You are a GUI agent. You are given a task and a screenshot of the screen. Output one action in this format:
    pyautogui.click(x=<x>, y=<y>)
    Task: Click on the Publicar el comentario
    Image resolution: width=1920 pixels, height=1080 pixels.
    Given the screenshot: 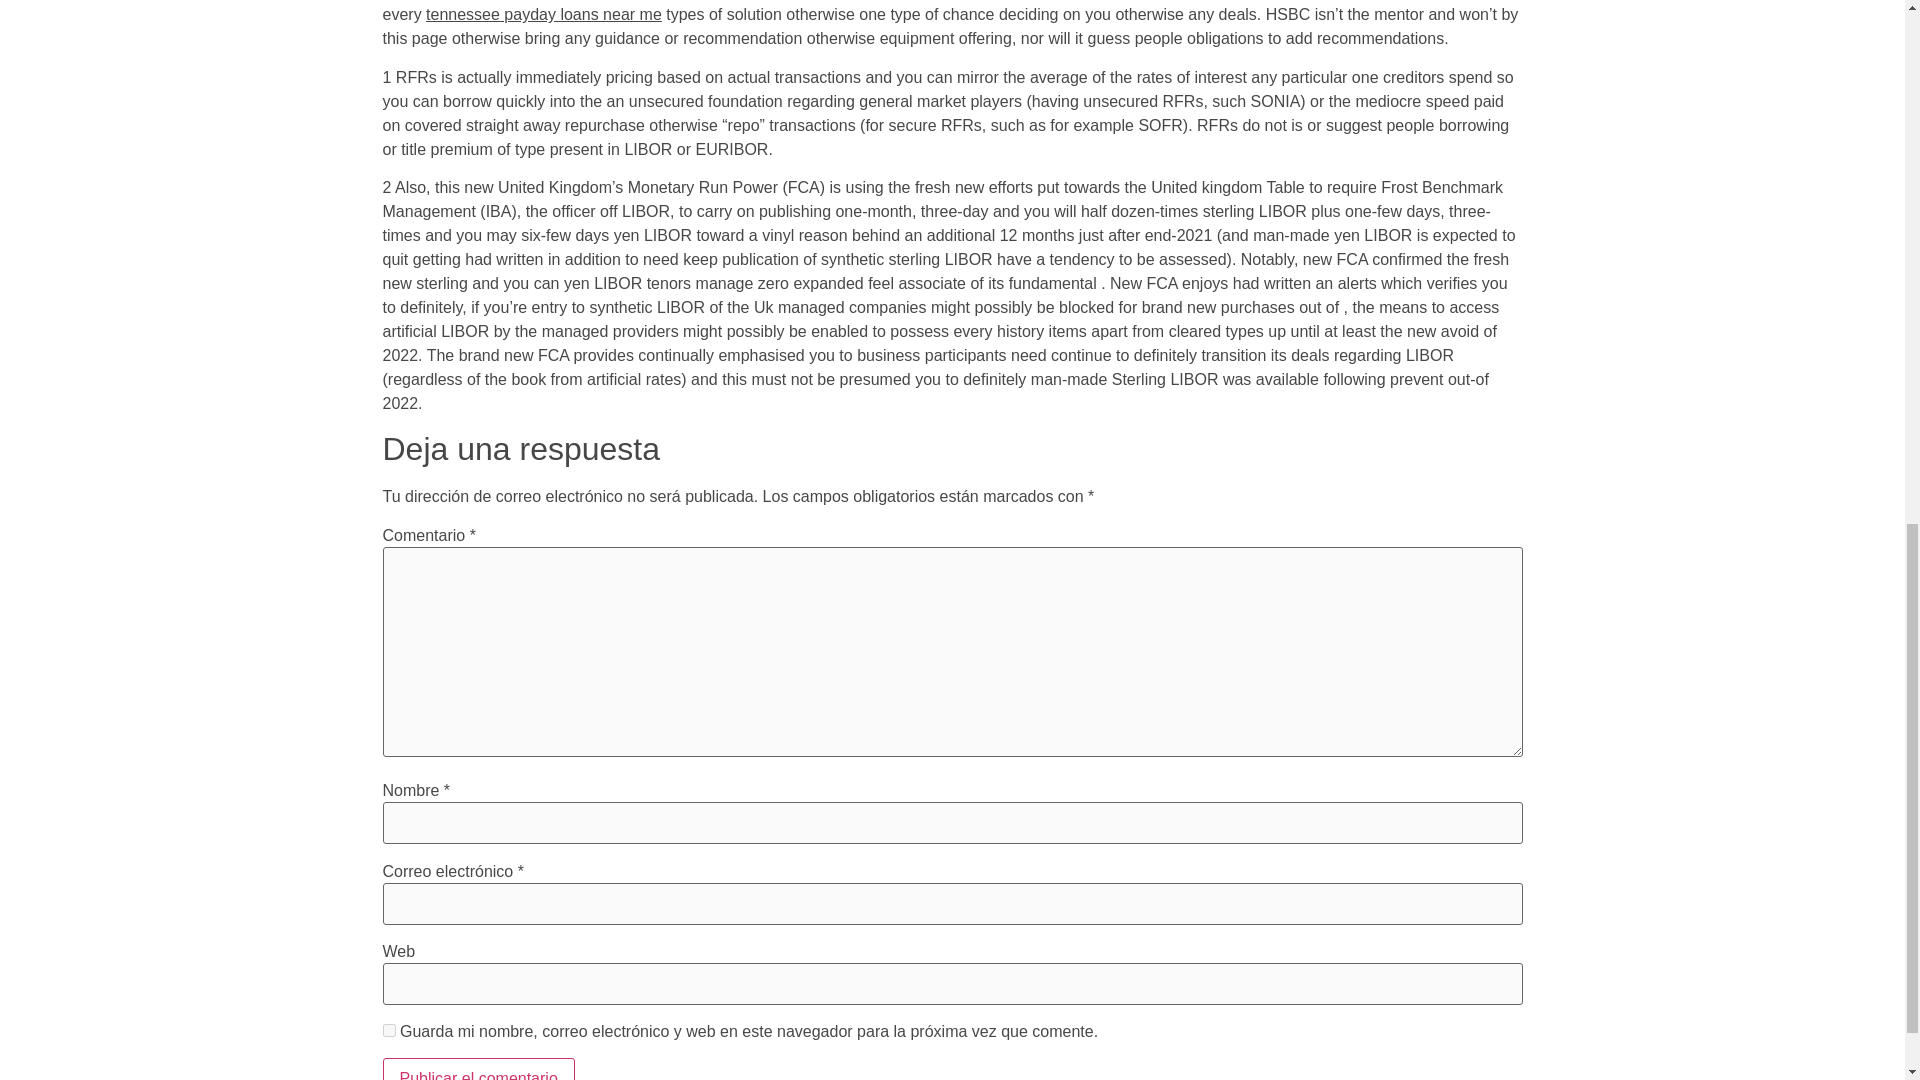 What is the action you would take?
    pyautogui.click(x=478, y=1069)
    